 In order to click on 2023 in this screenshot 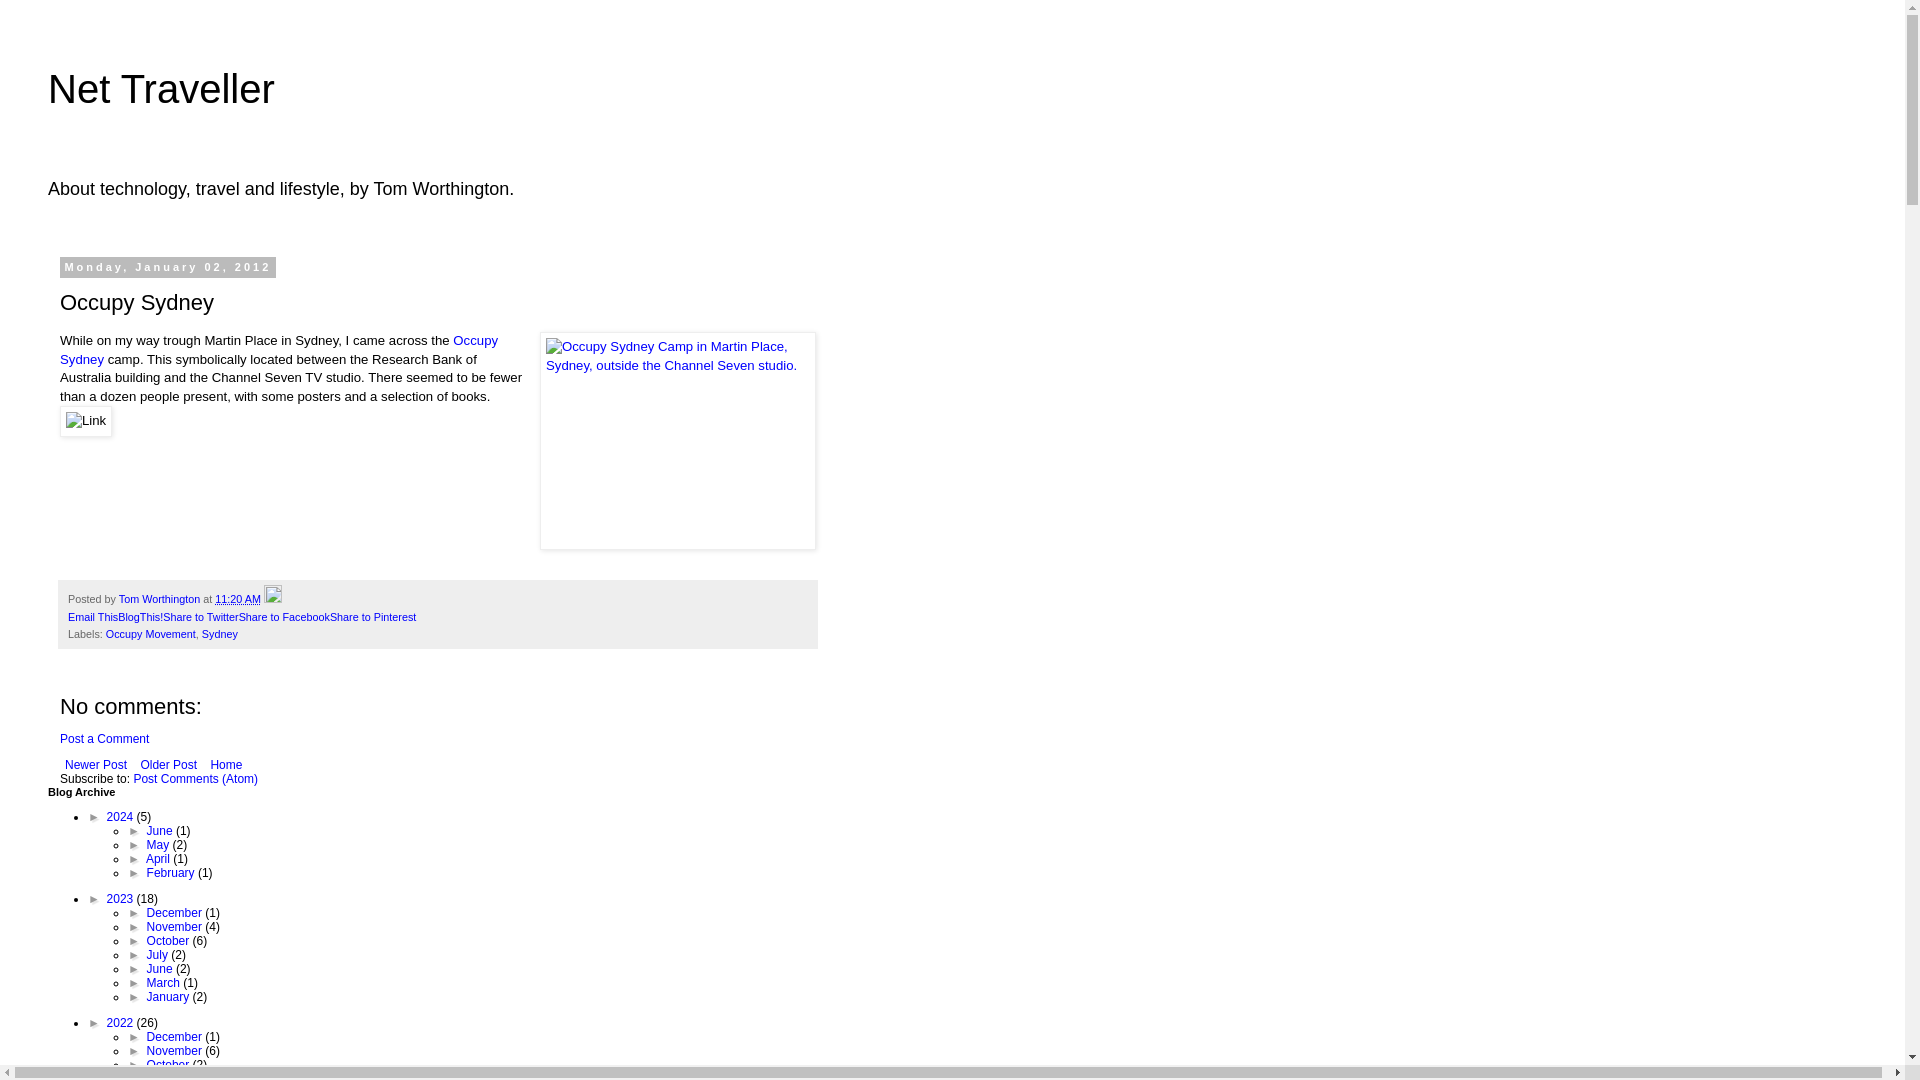, I will do `click(122, 899)`.